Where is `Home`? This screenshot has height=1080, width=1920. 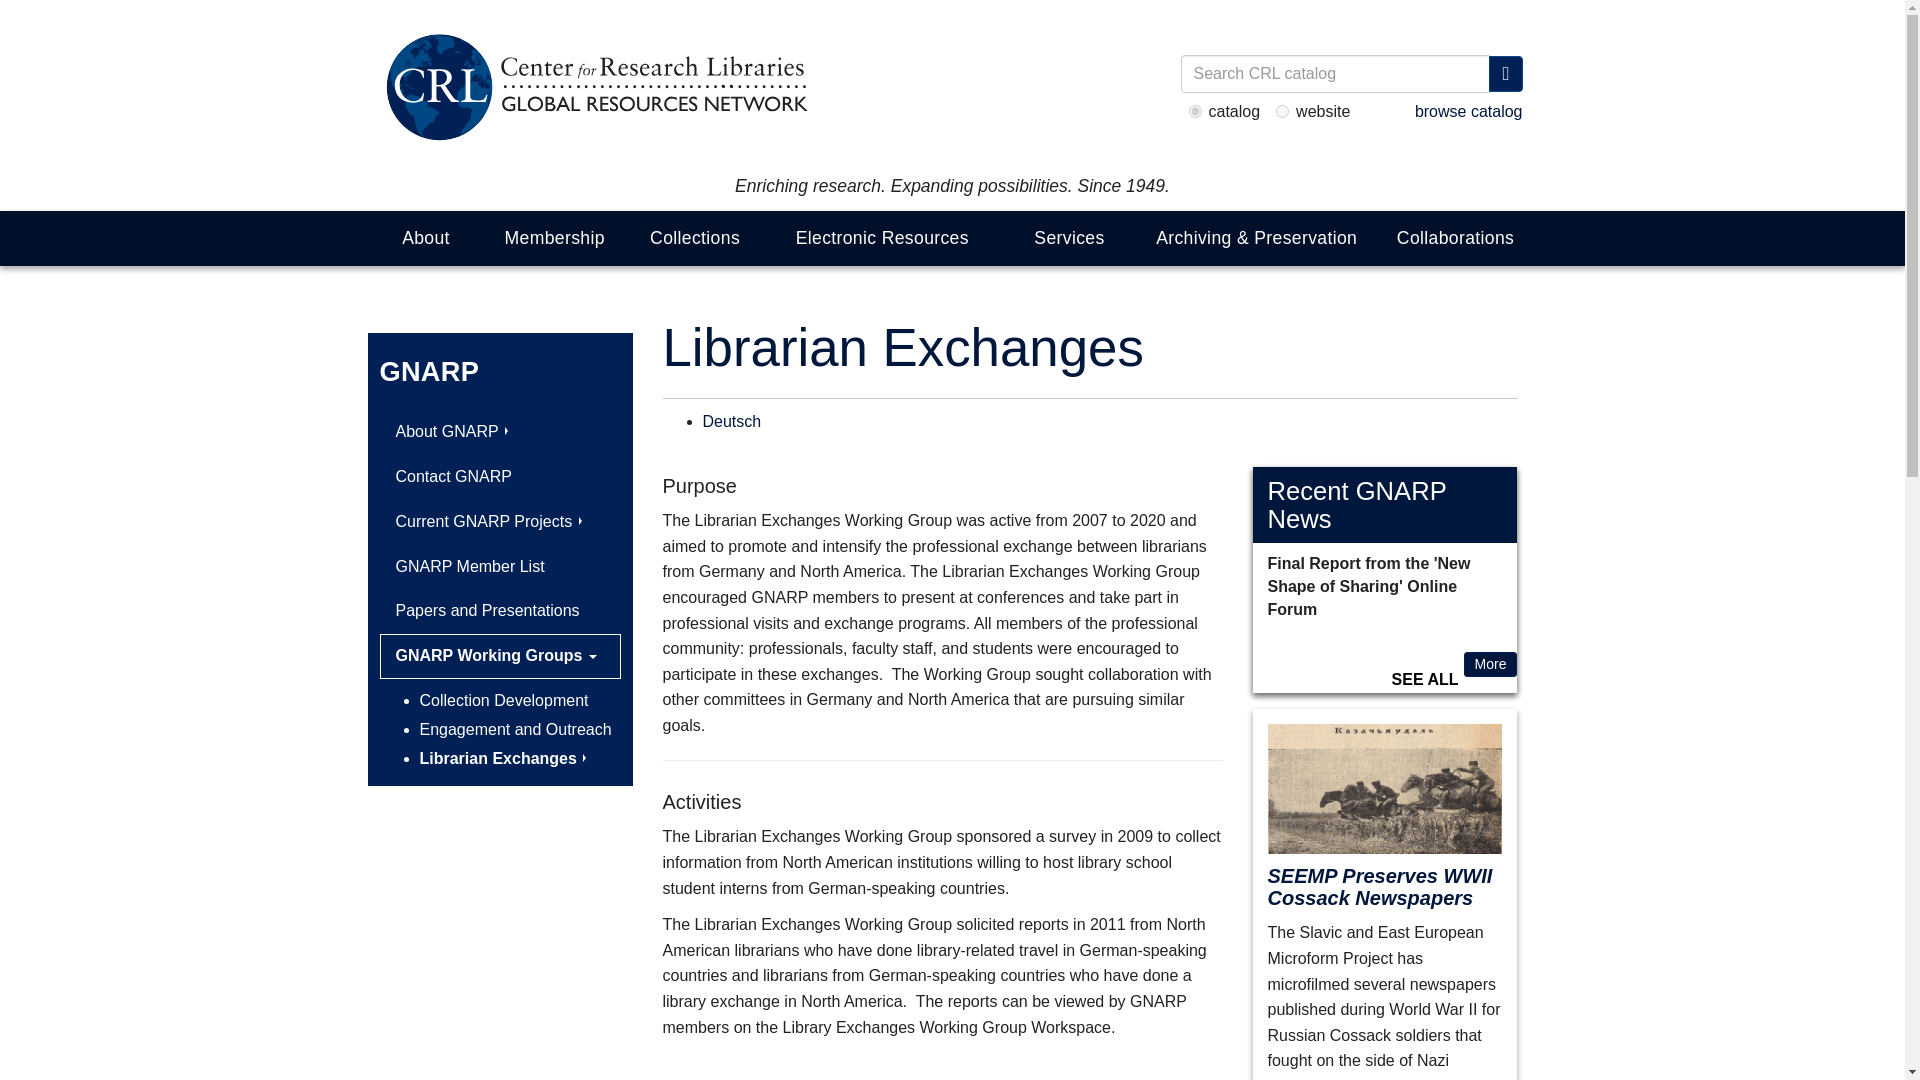
Home is located at coordinates (594, 88).